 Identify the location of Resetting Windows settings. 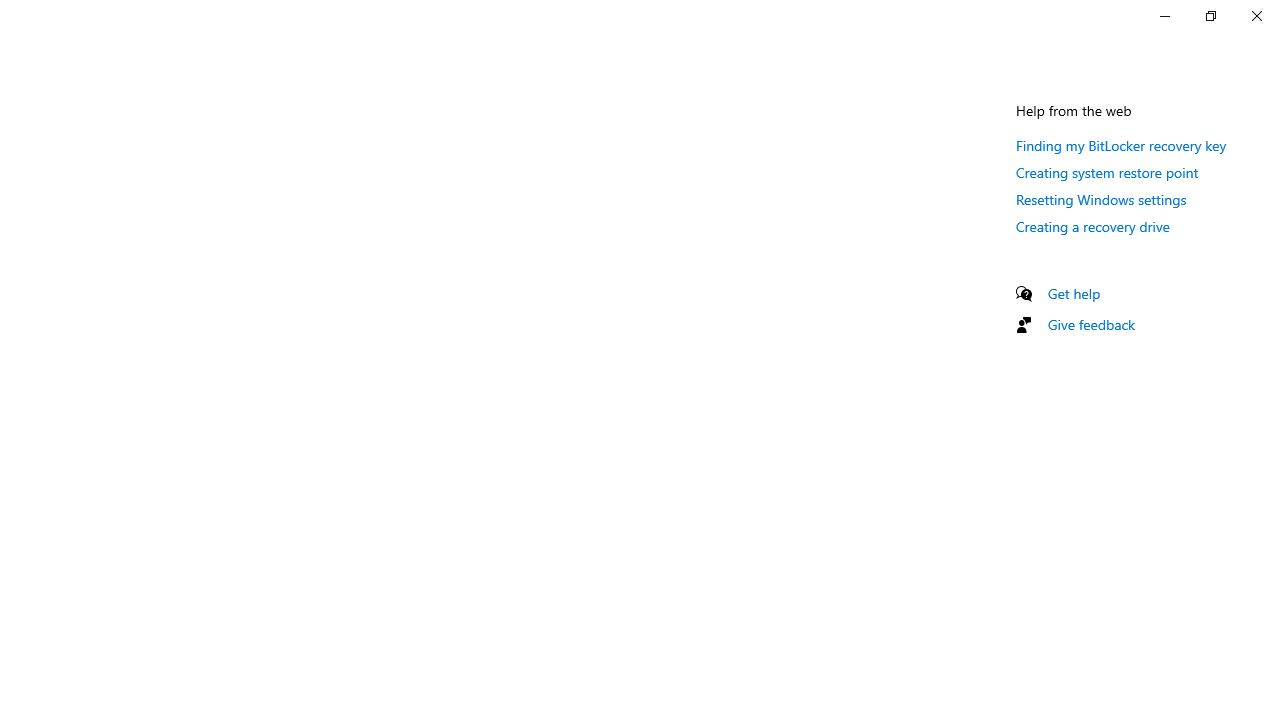
(1101, 199).